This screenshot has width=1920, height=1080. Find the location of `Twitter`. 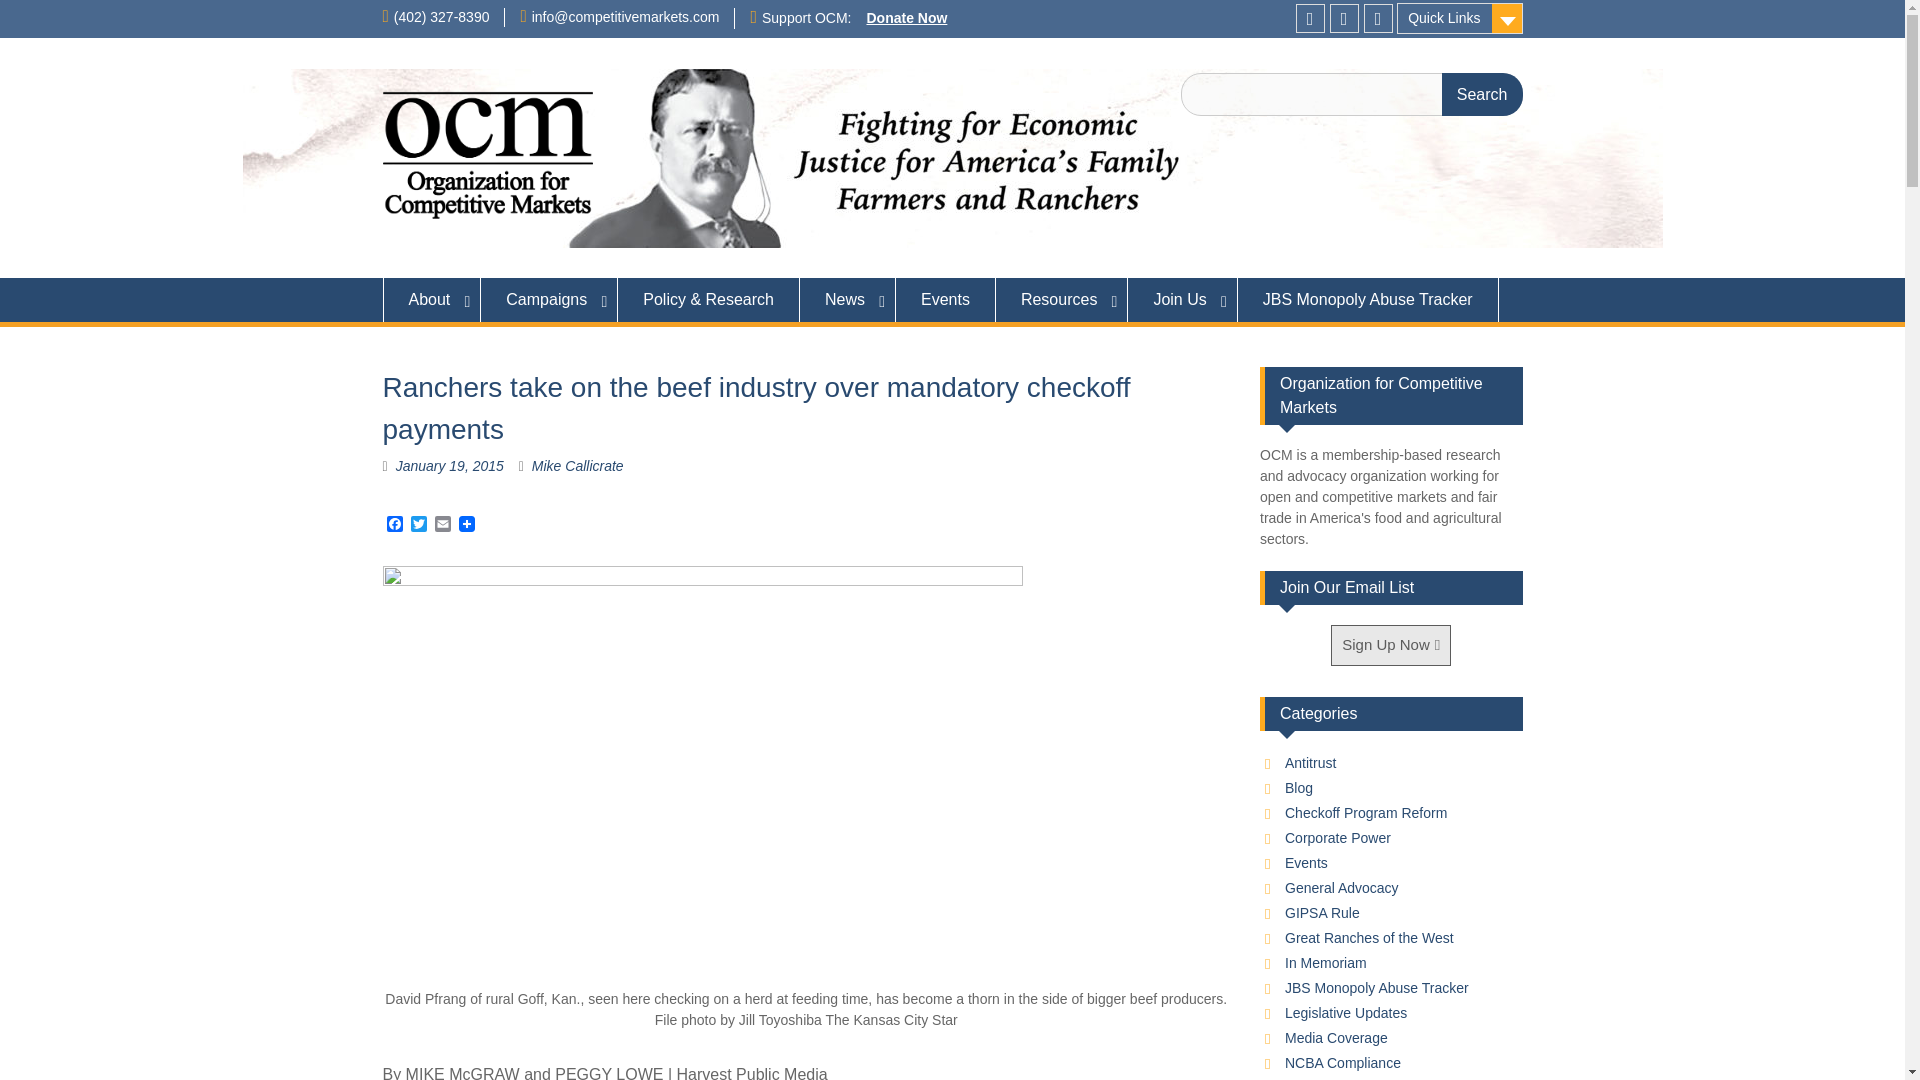

Twitter is located at coordinates (1344, 18).